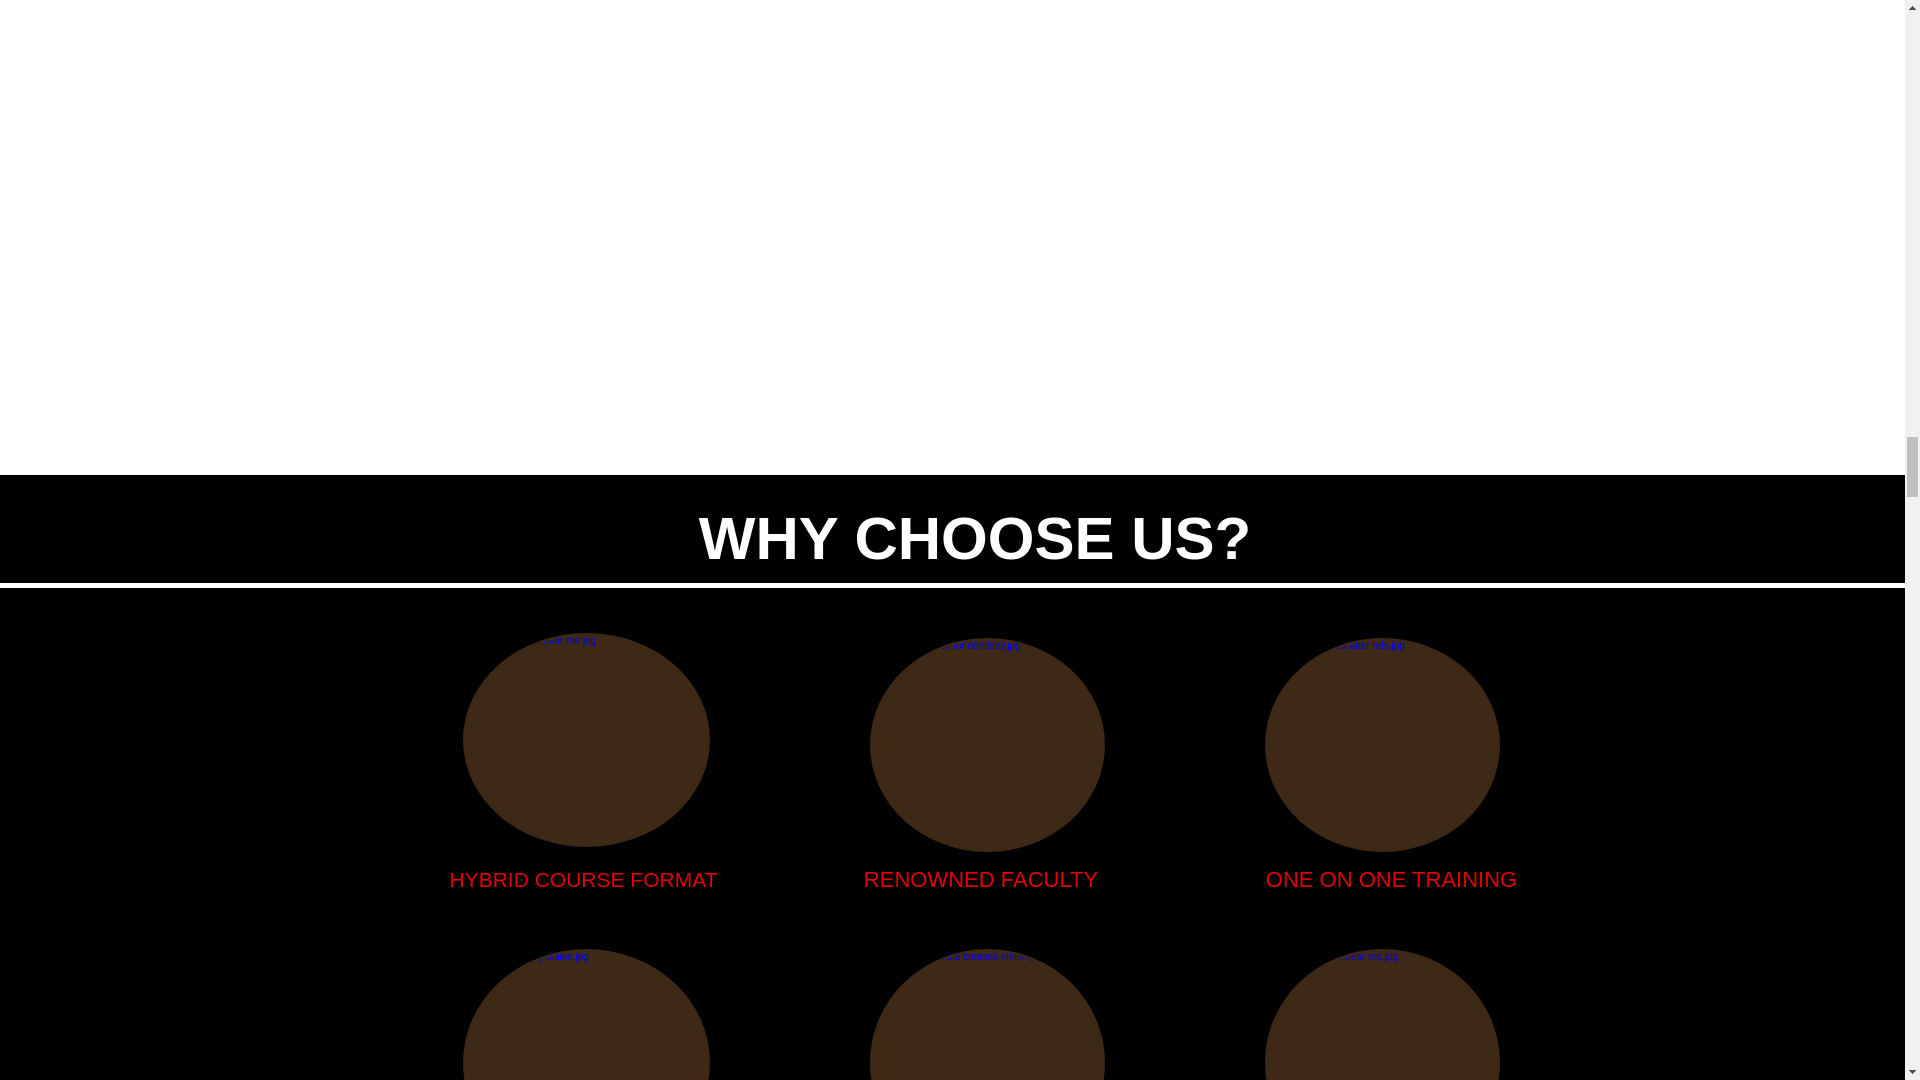  Describe the element at coordinates (584, 880) in the screenshot. I see `HYBRID COURSE FORMAT` at that location.